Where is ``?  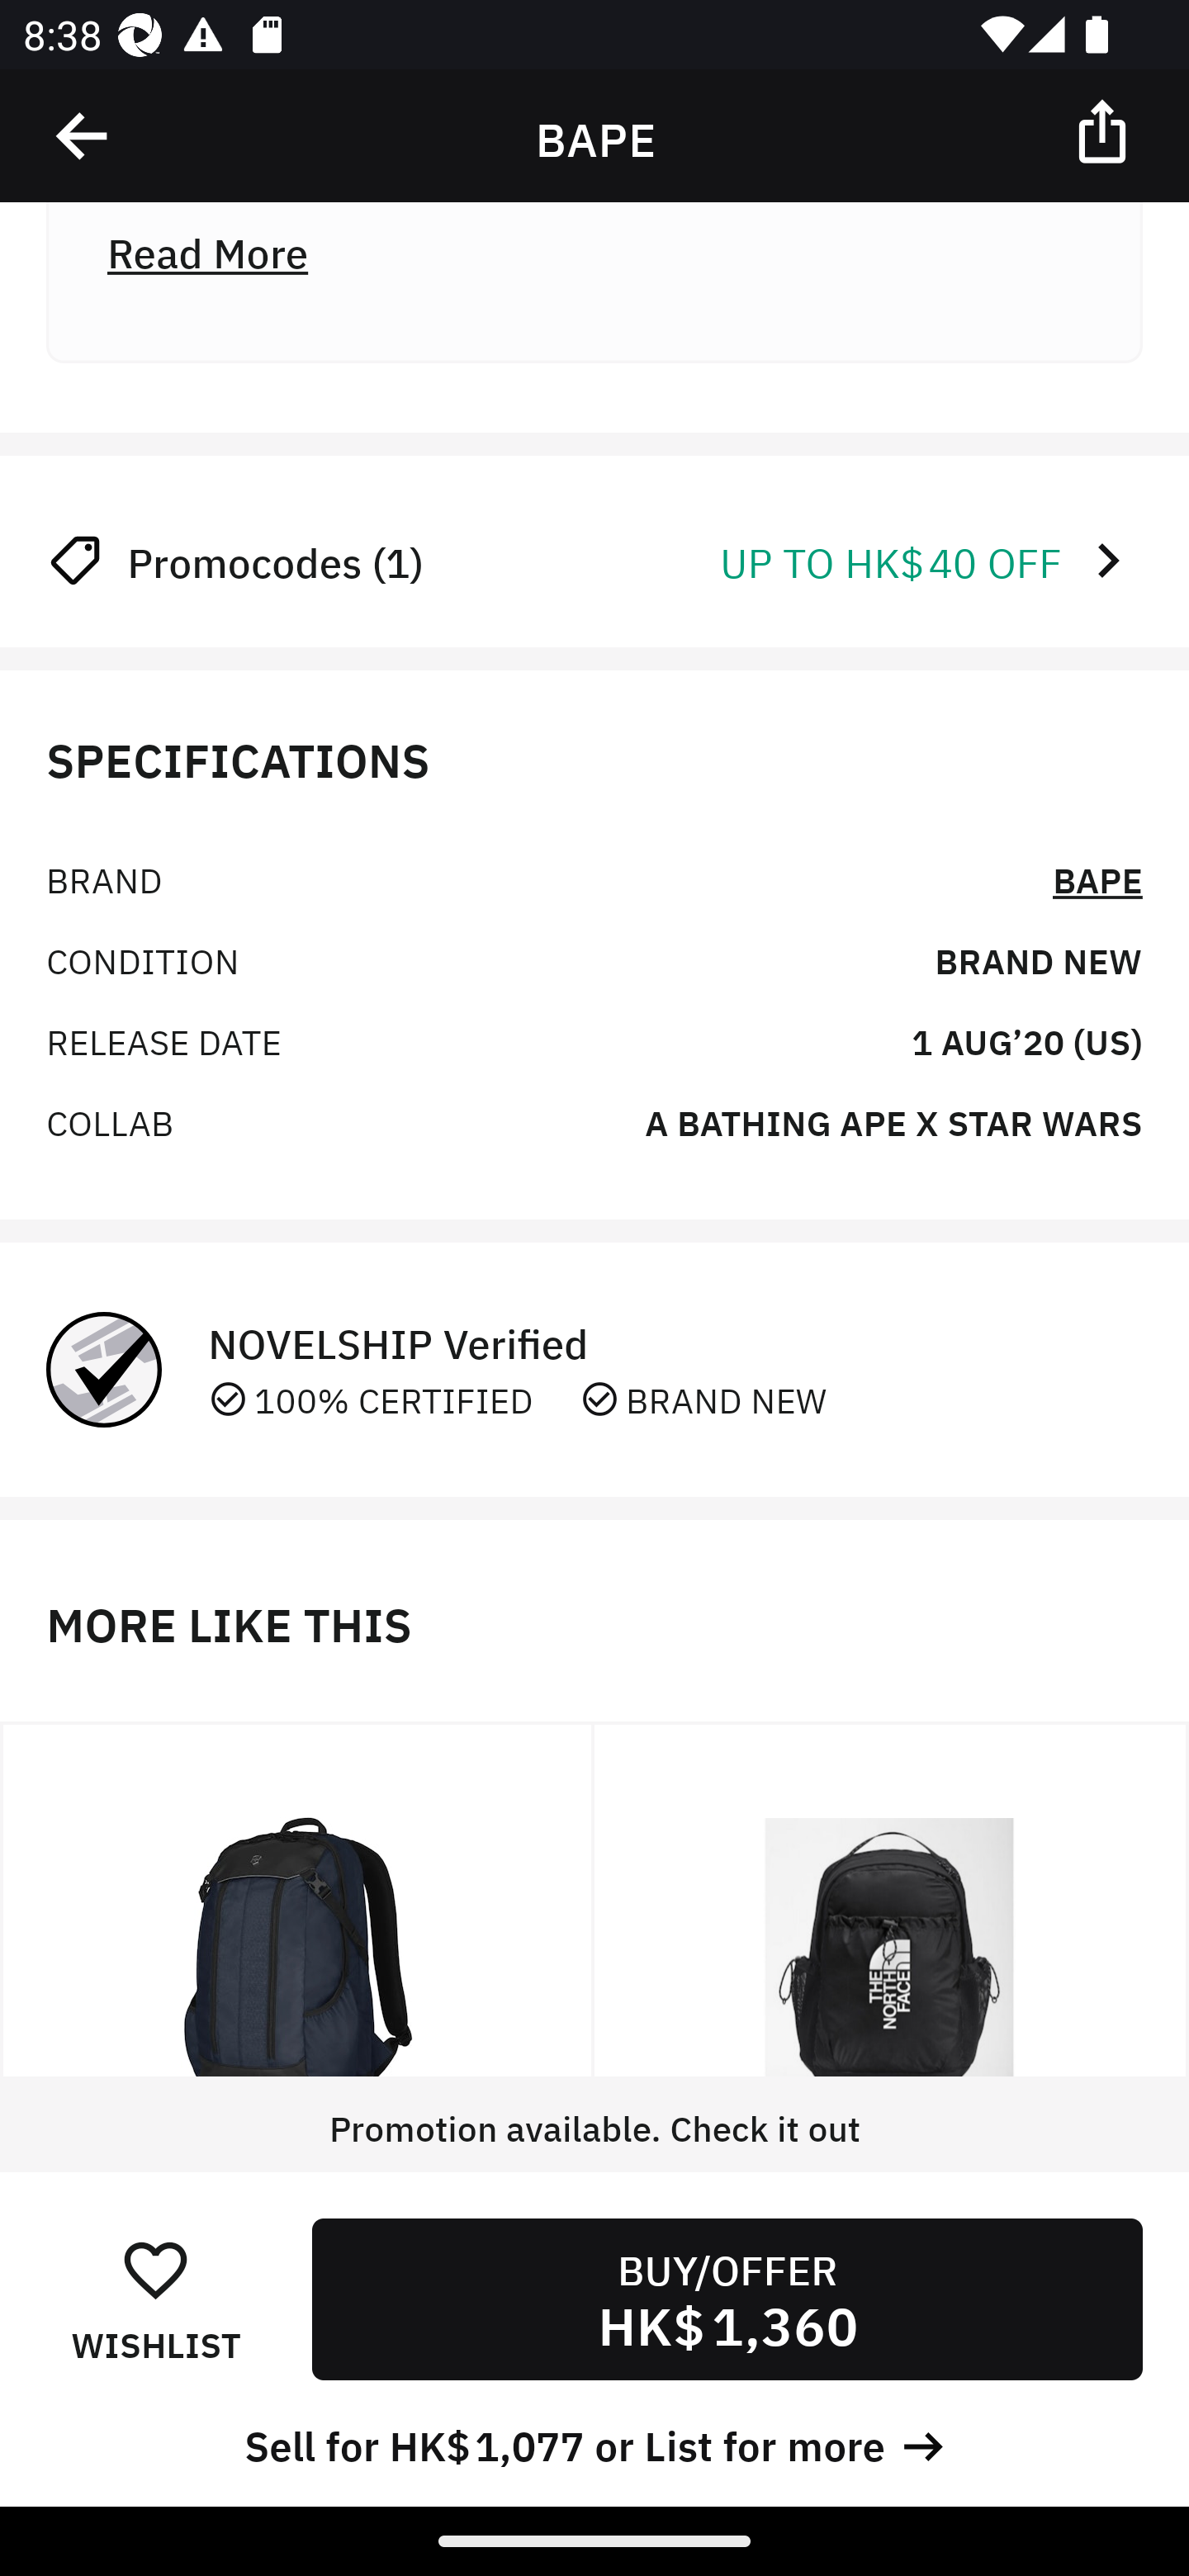  is located at coordinates (83, 136).